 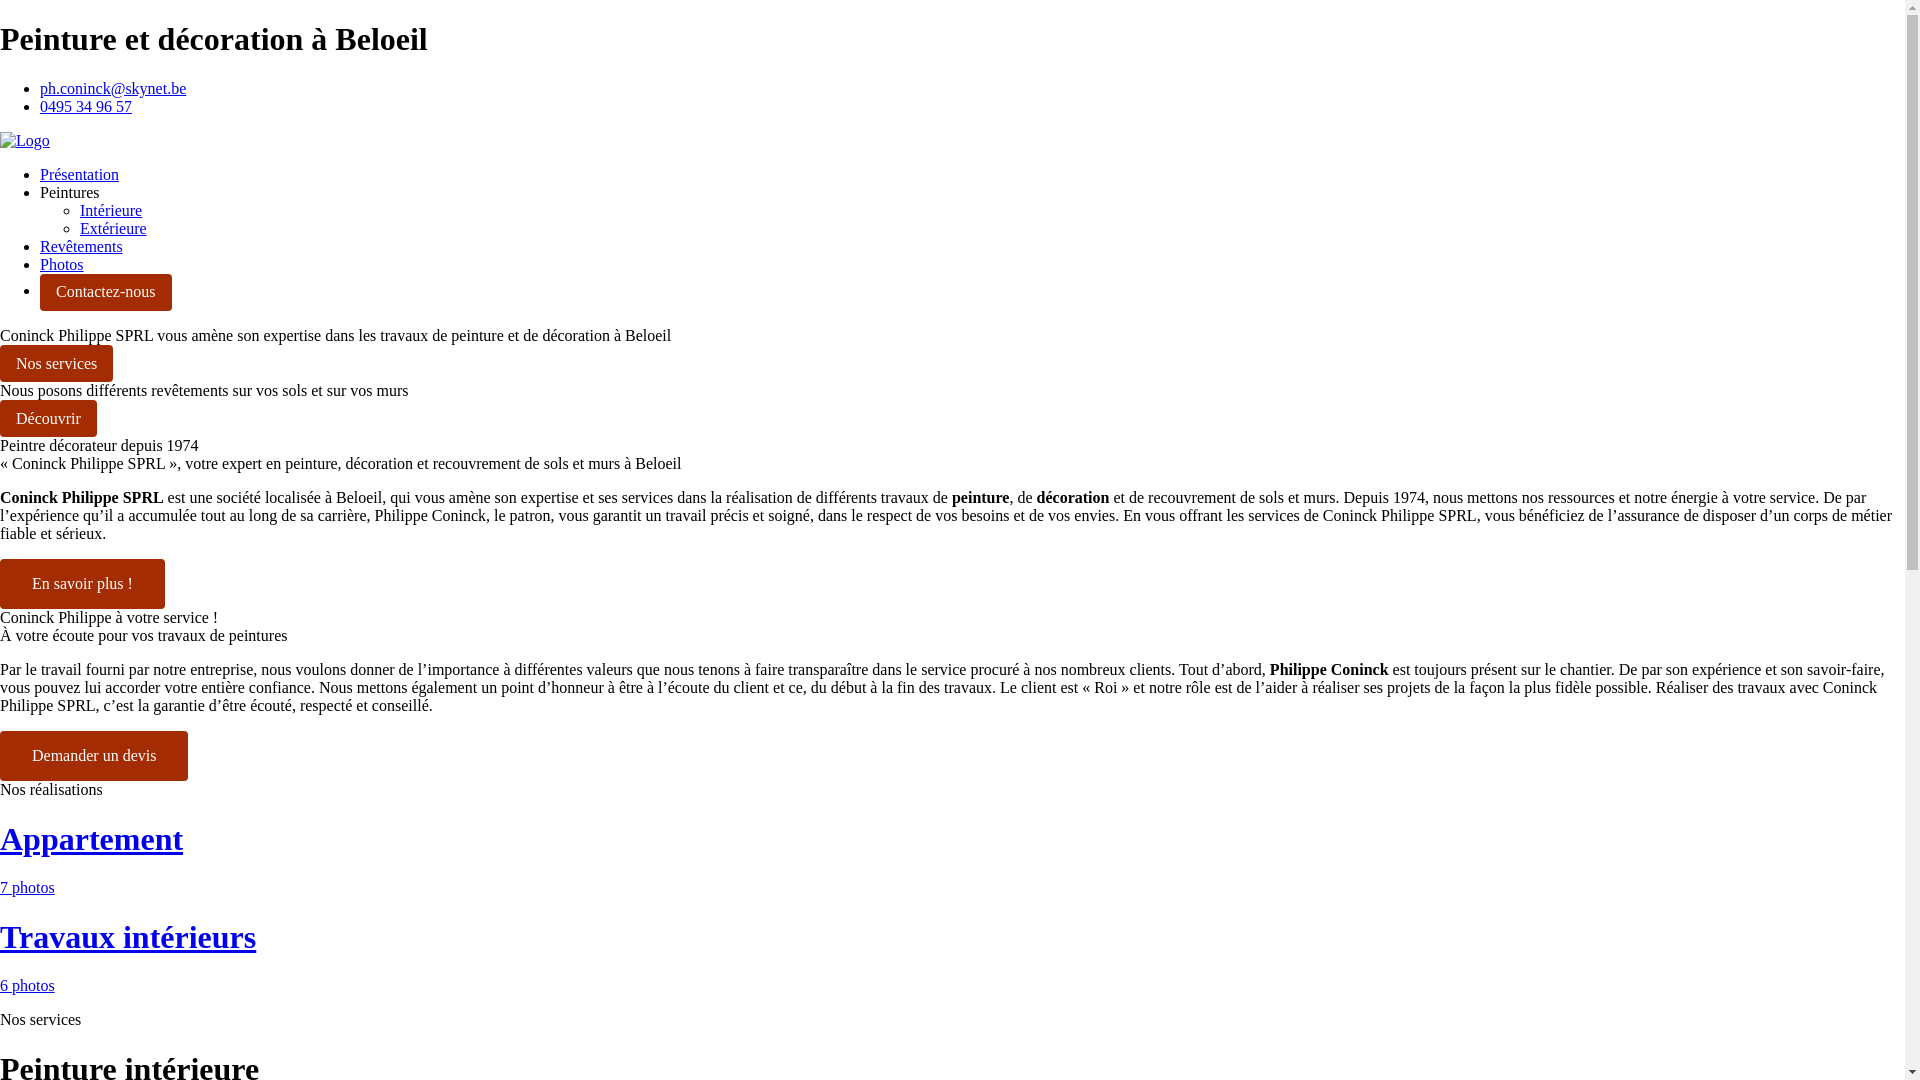 I want to click on 0495 34 96 57, so click(x=86, y=106).